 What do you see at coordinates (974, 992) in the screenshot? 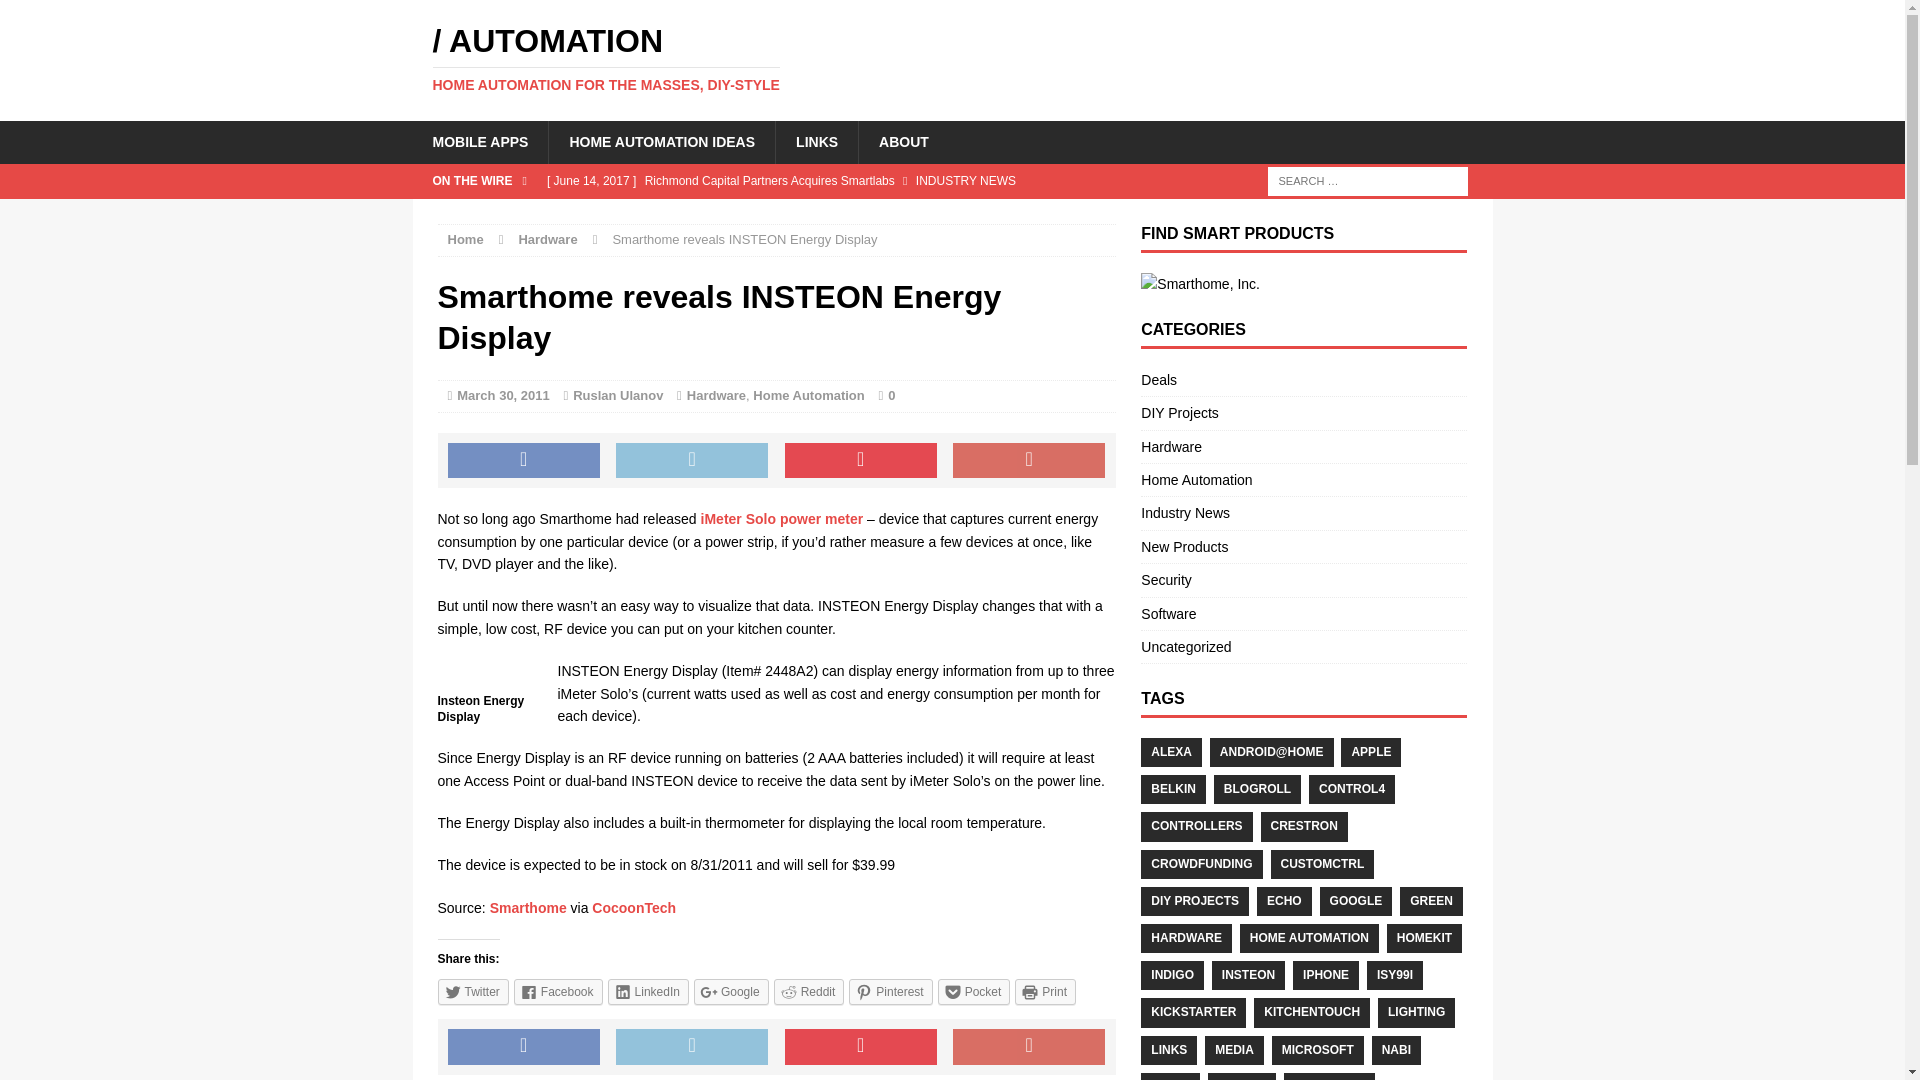
I see `Pocket` at bounding box center [974, 992].